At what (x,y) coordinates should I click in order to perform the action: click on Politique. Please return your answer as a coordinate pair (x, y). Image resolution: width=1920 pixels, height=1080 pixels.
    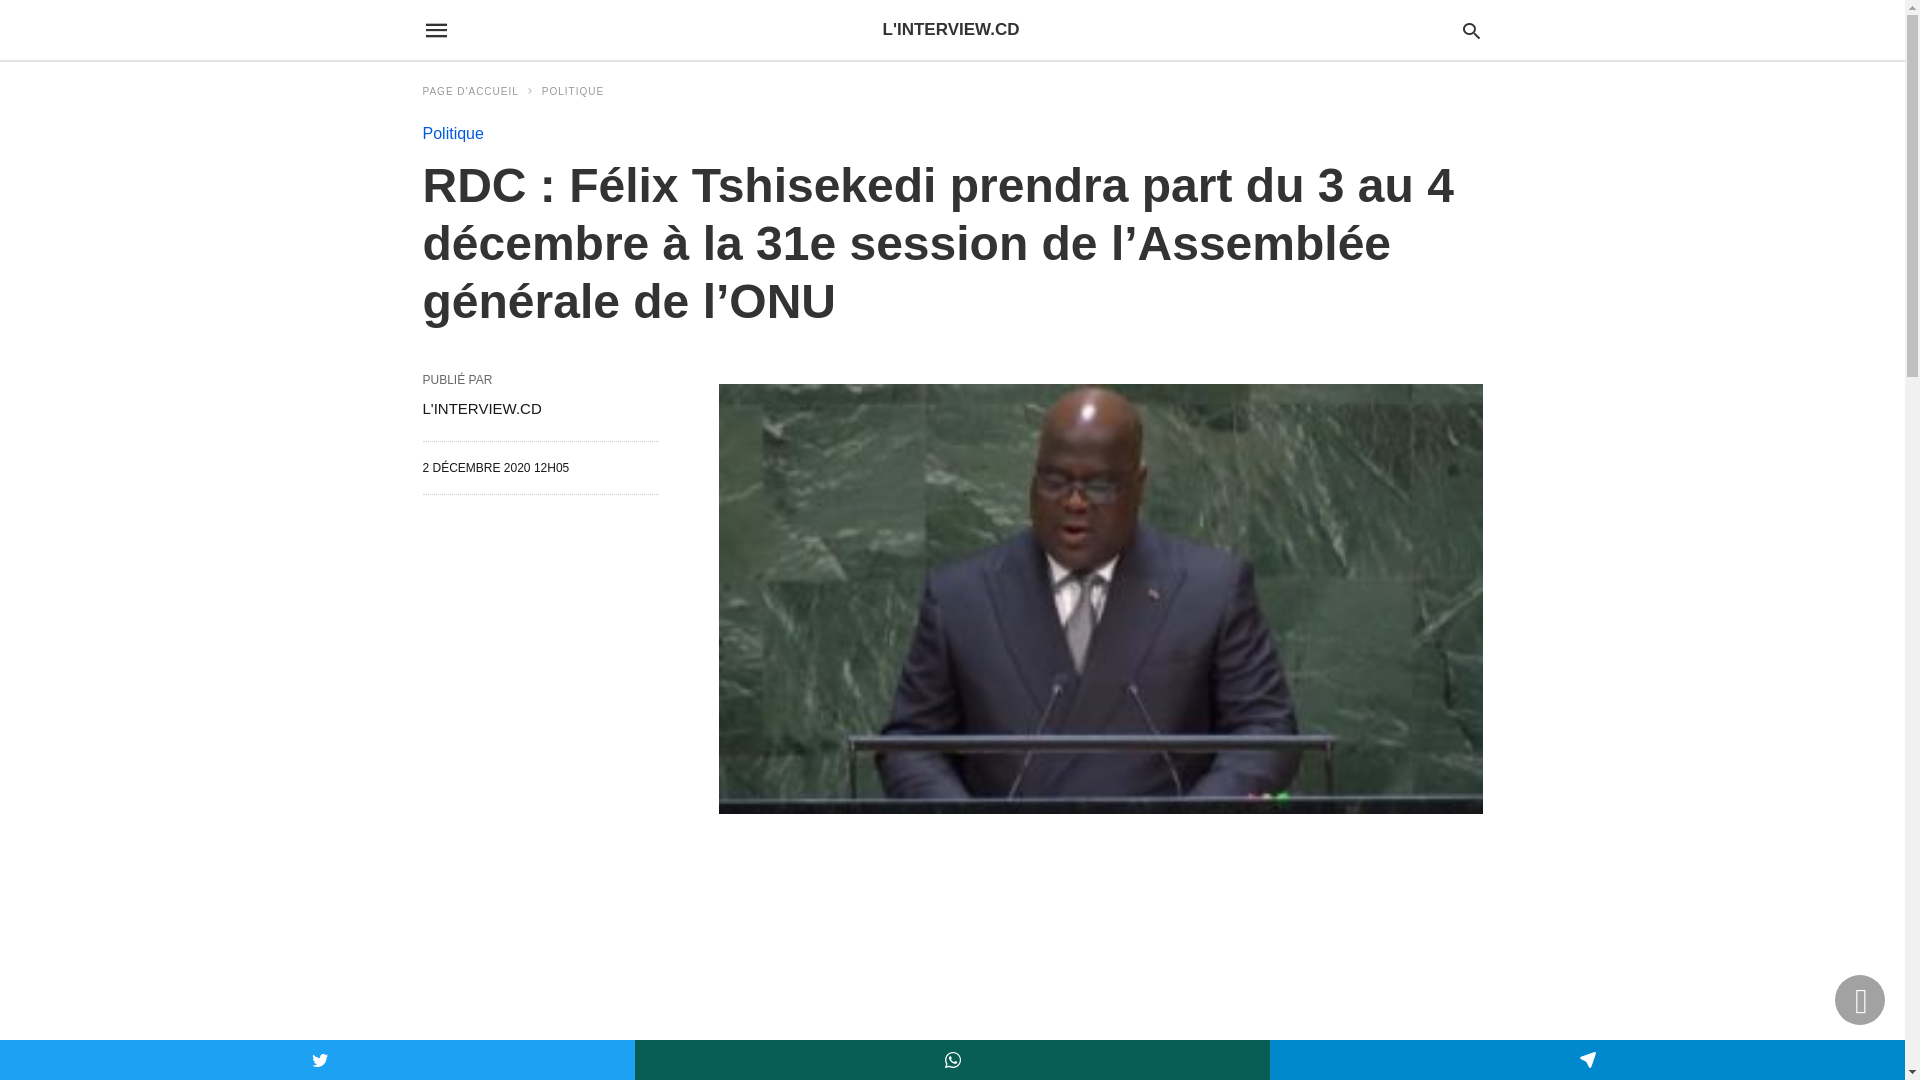
    Looking at the image, I should click on (452, 134).